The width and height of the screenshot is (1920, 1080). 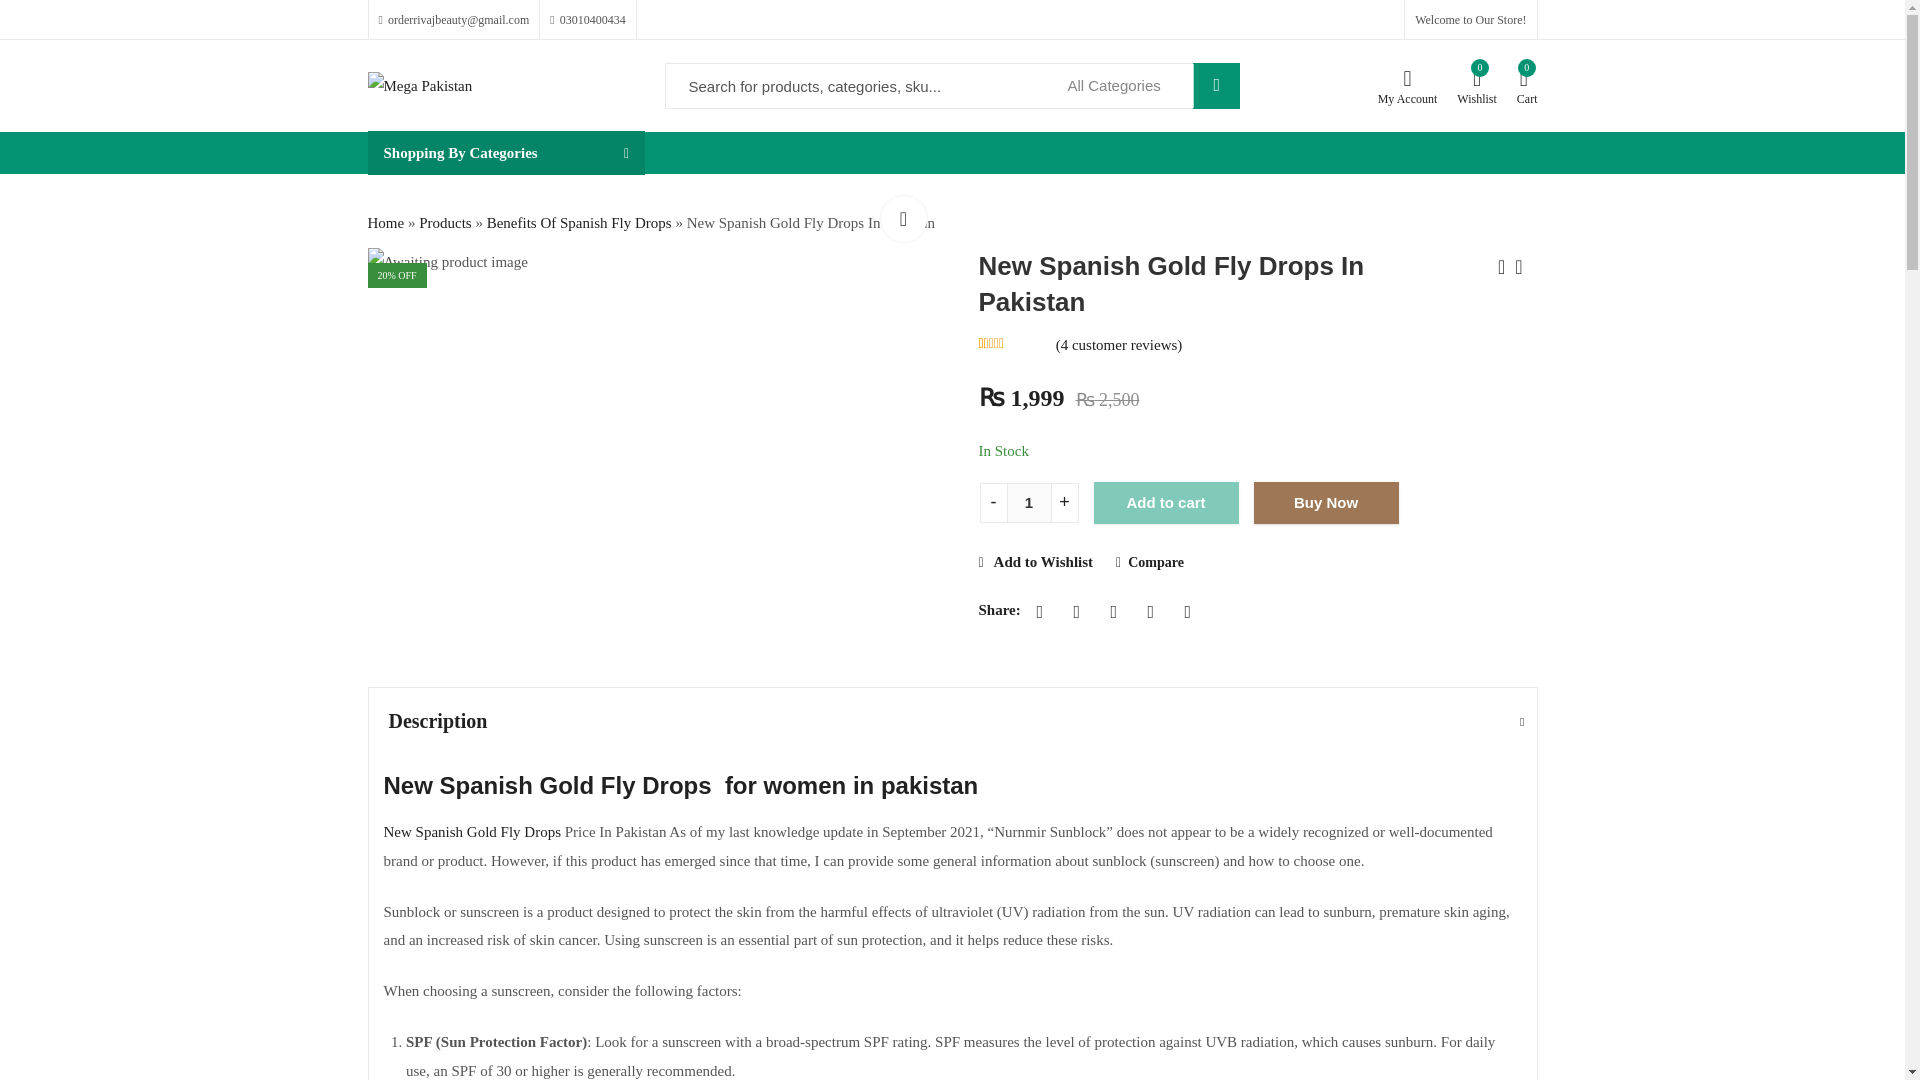 I want to click on Products, so click(x=445, y=222).